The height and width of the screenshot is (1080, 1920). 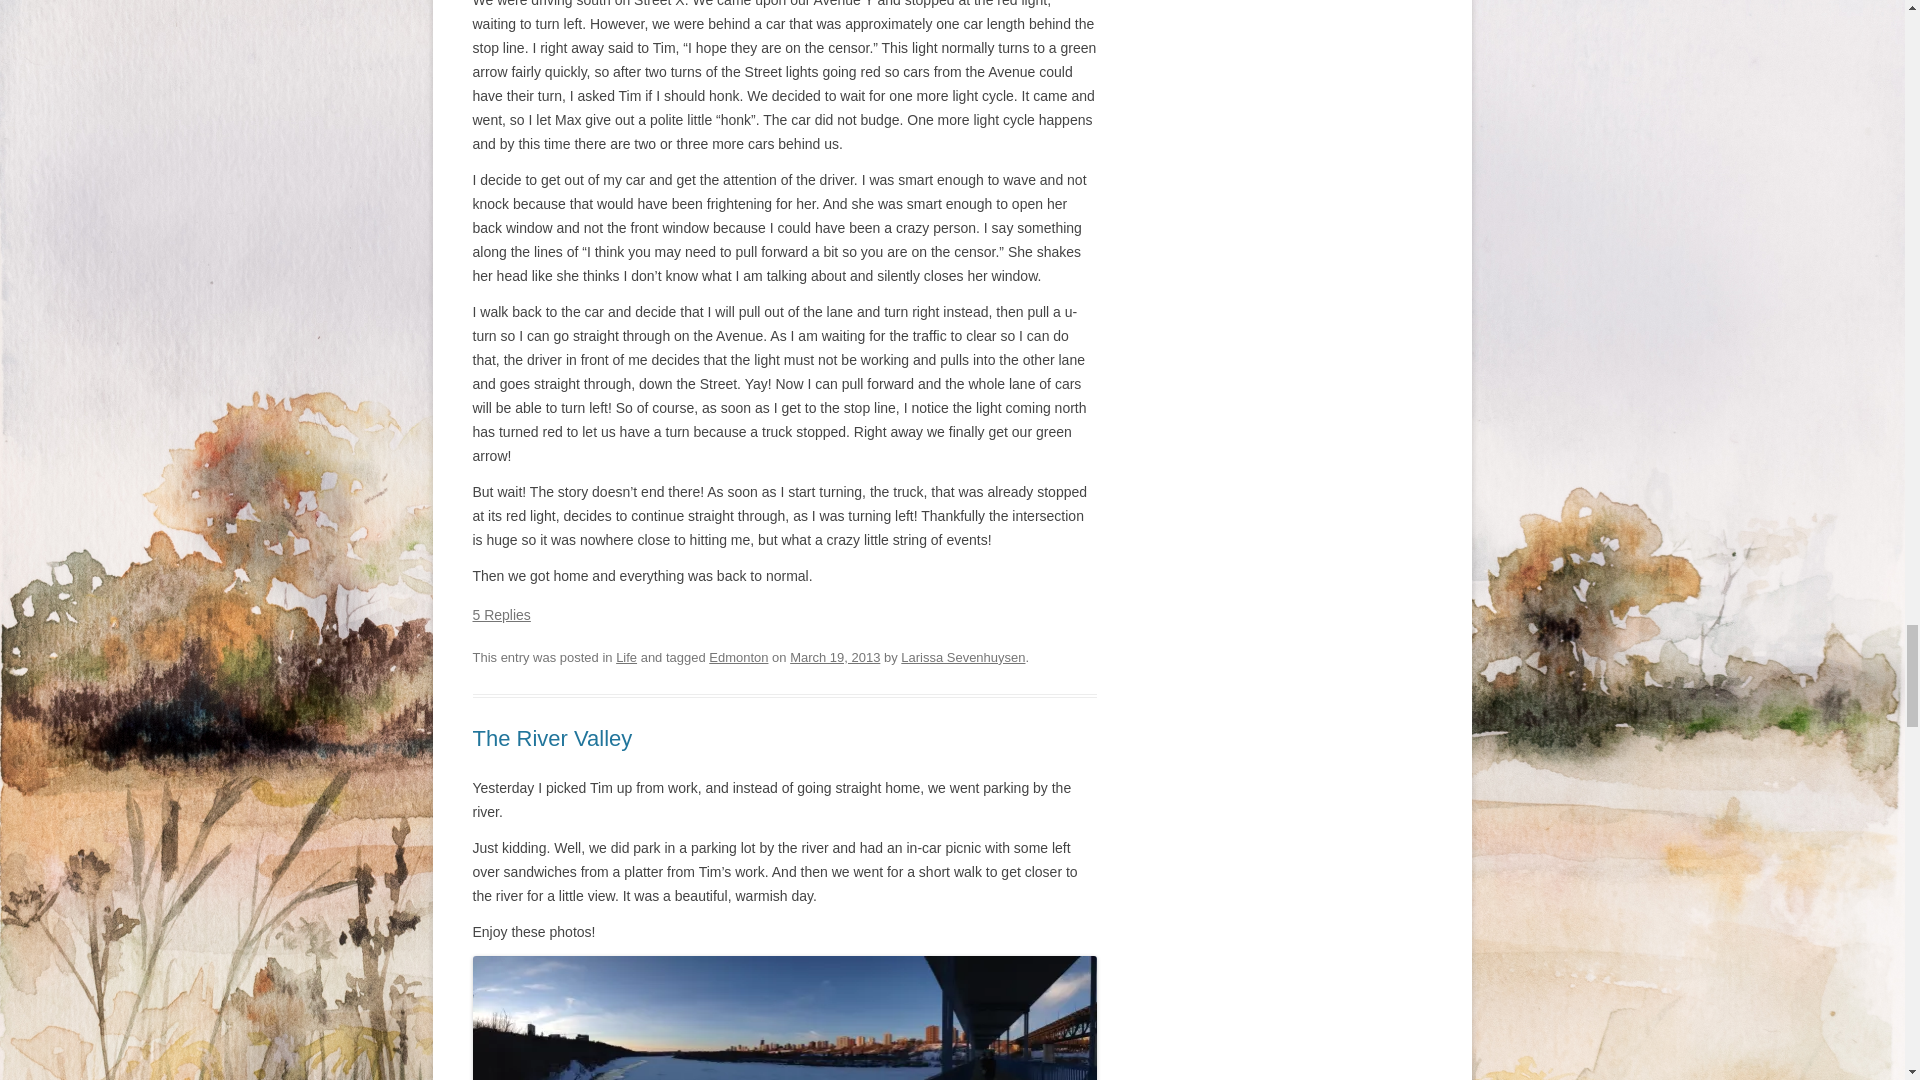 What do you see at coordinates (738, 658) in the screenshot?
I see `Edmonton` at bounding box center [738, 658].